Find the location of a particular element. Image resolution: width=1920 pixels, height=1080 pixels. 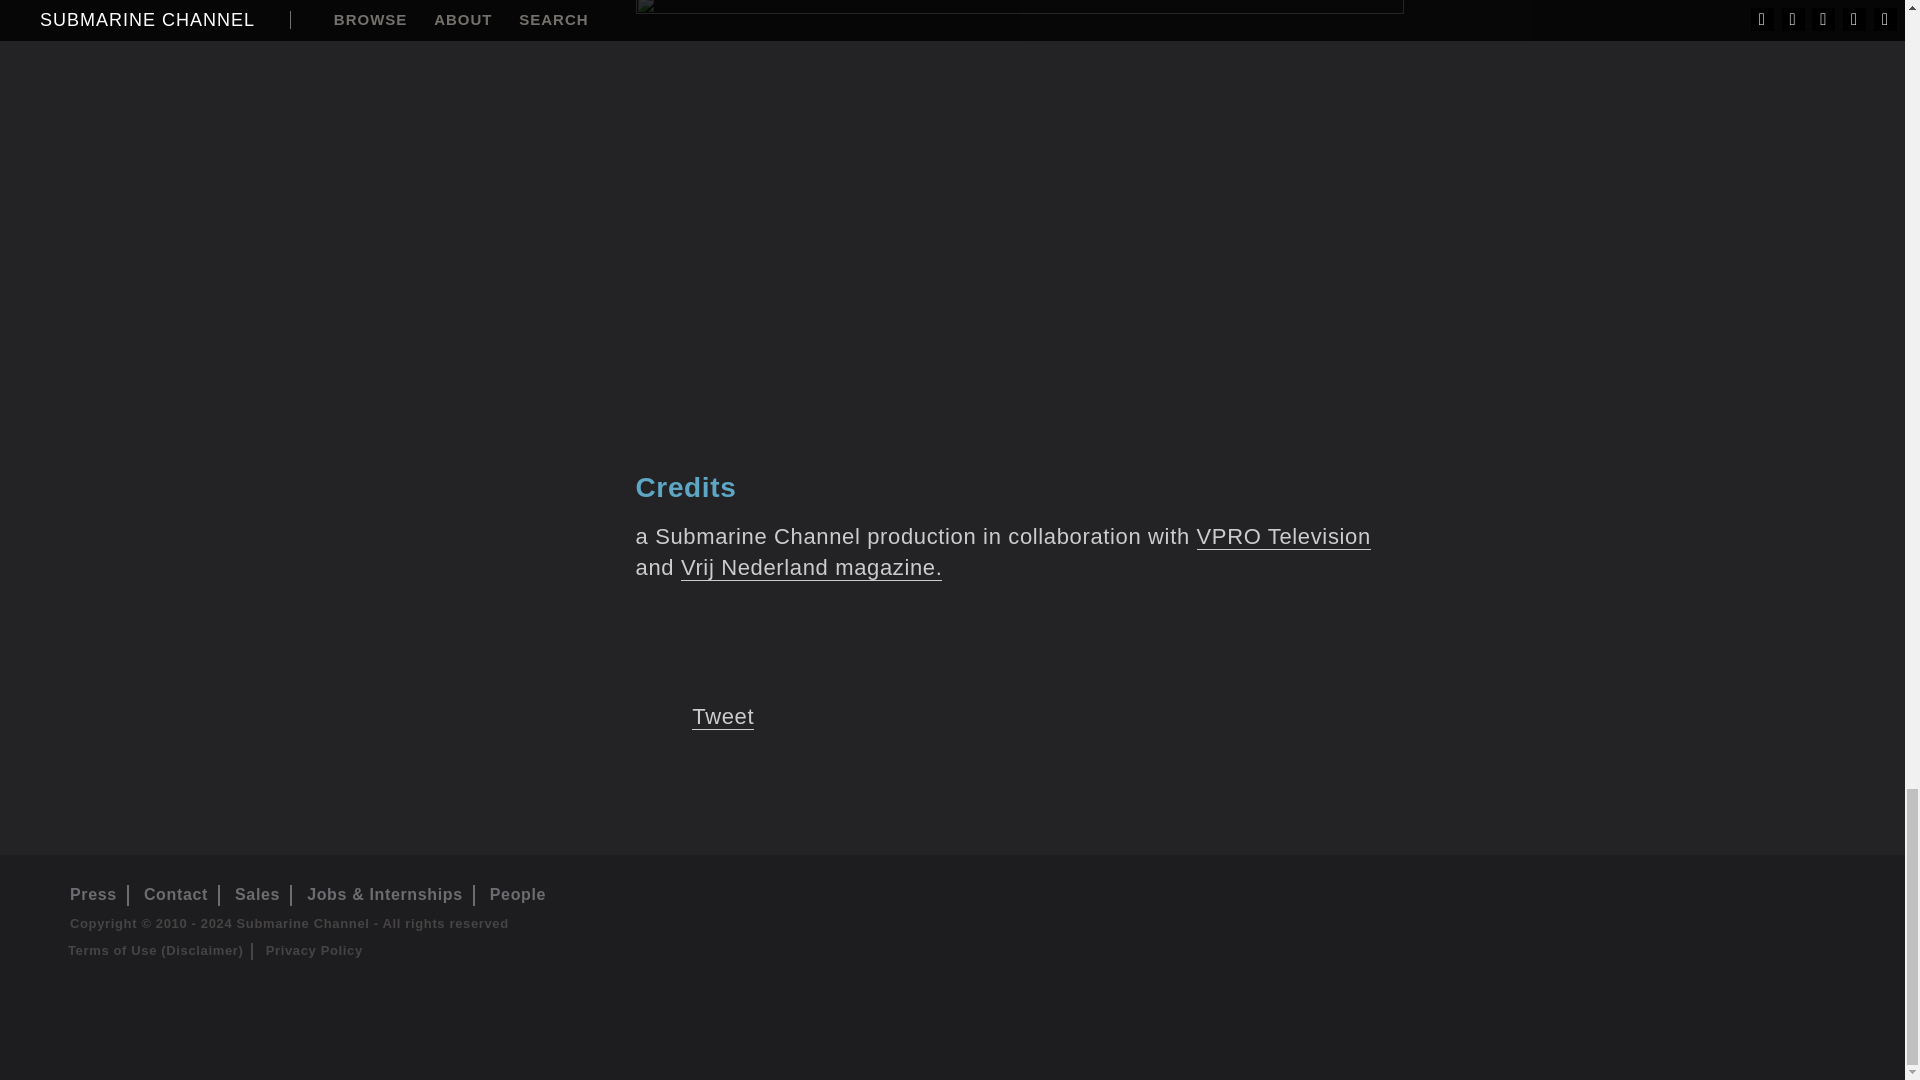

Like this content on Facebook. is located at coordinates (835, 714).